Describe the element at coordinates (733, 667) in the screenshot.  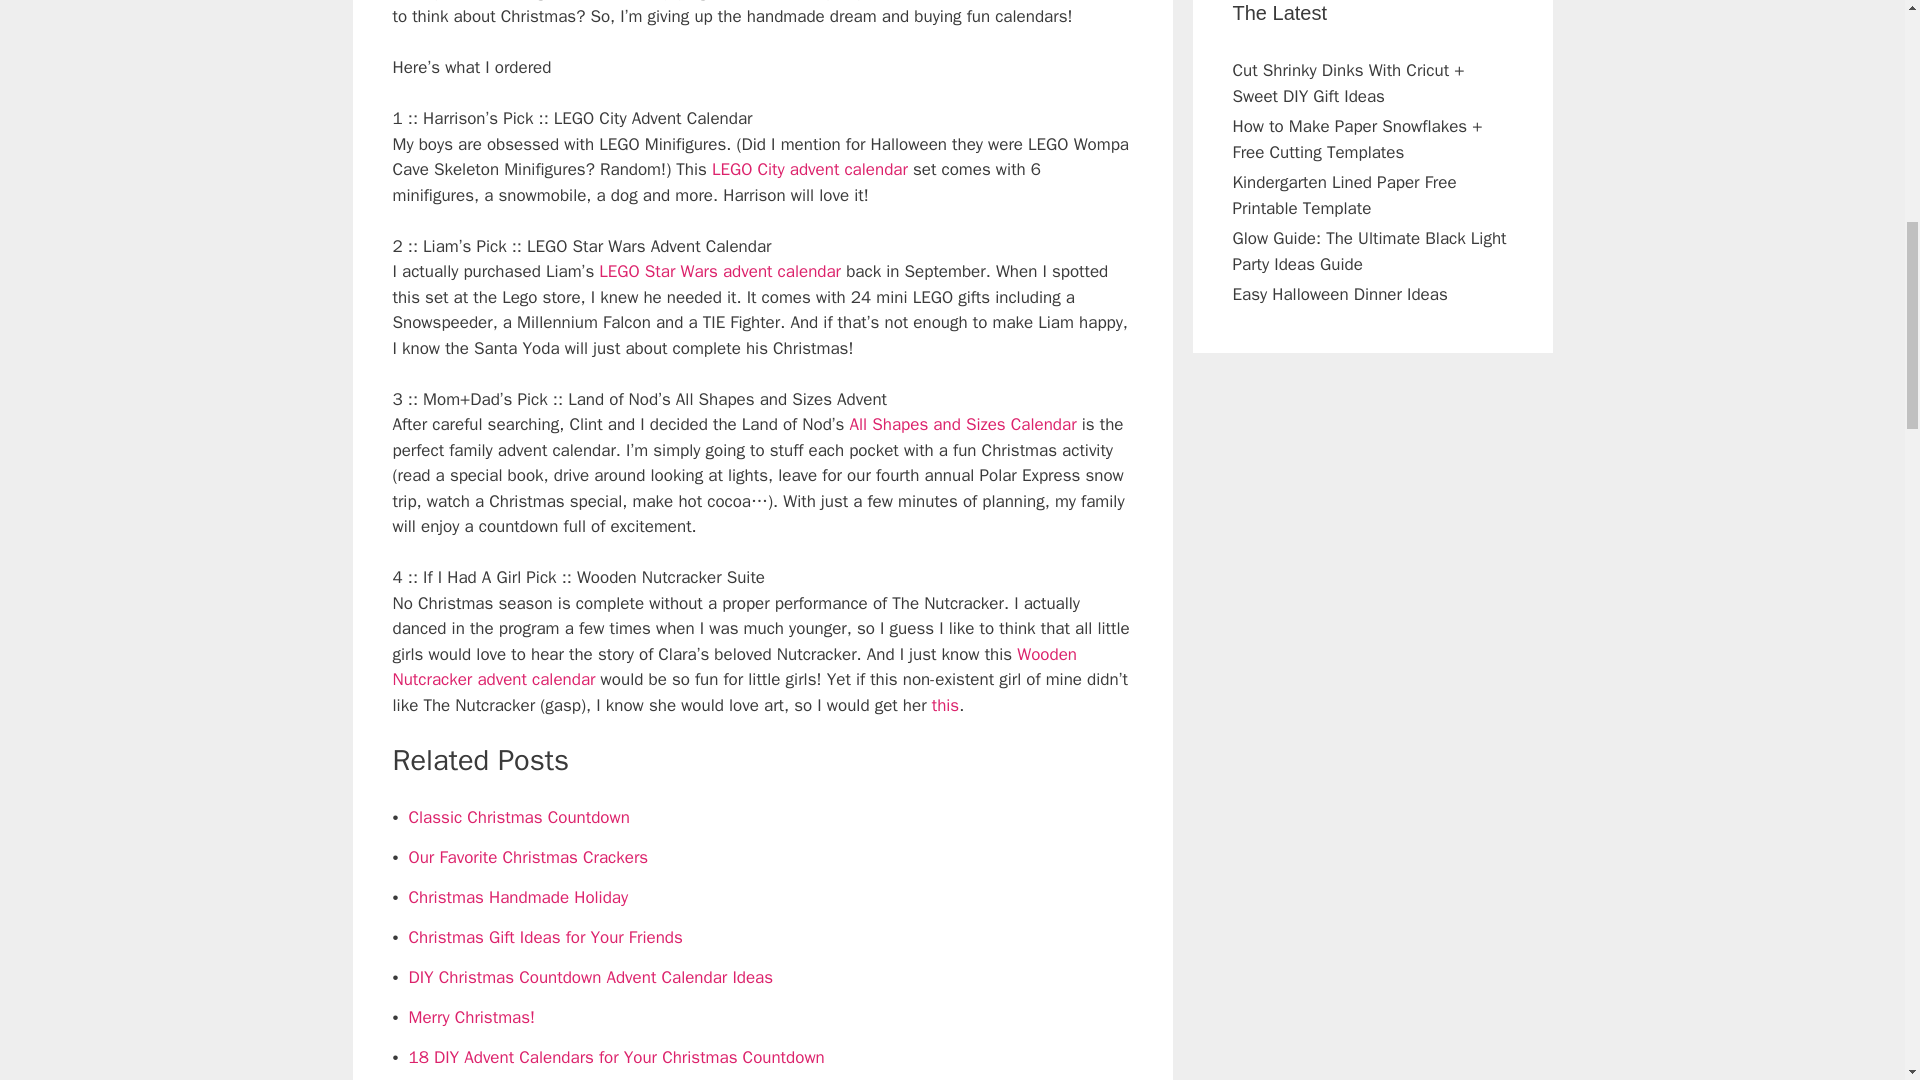
I see `Wooden Nutcracker advent calendar` at that location.